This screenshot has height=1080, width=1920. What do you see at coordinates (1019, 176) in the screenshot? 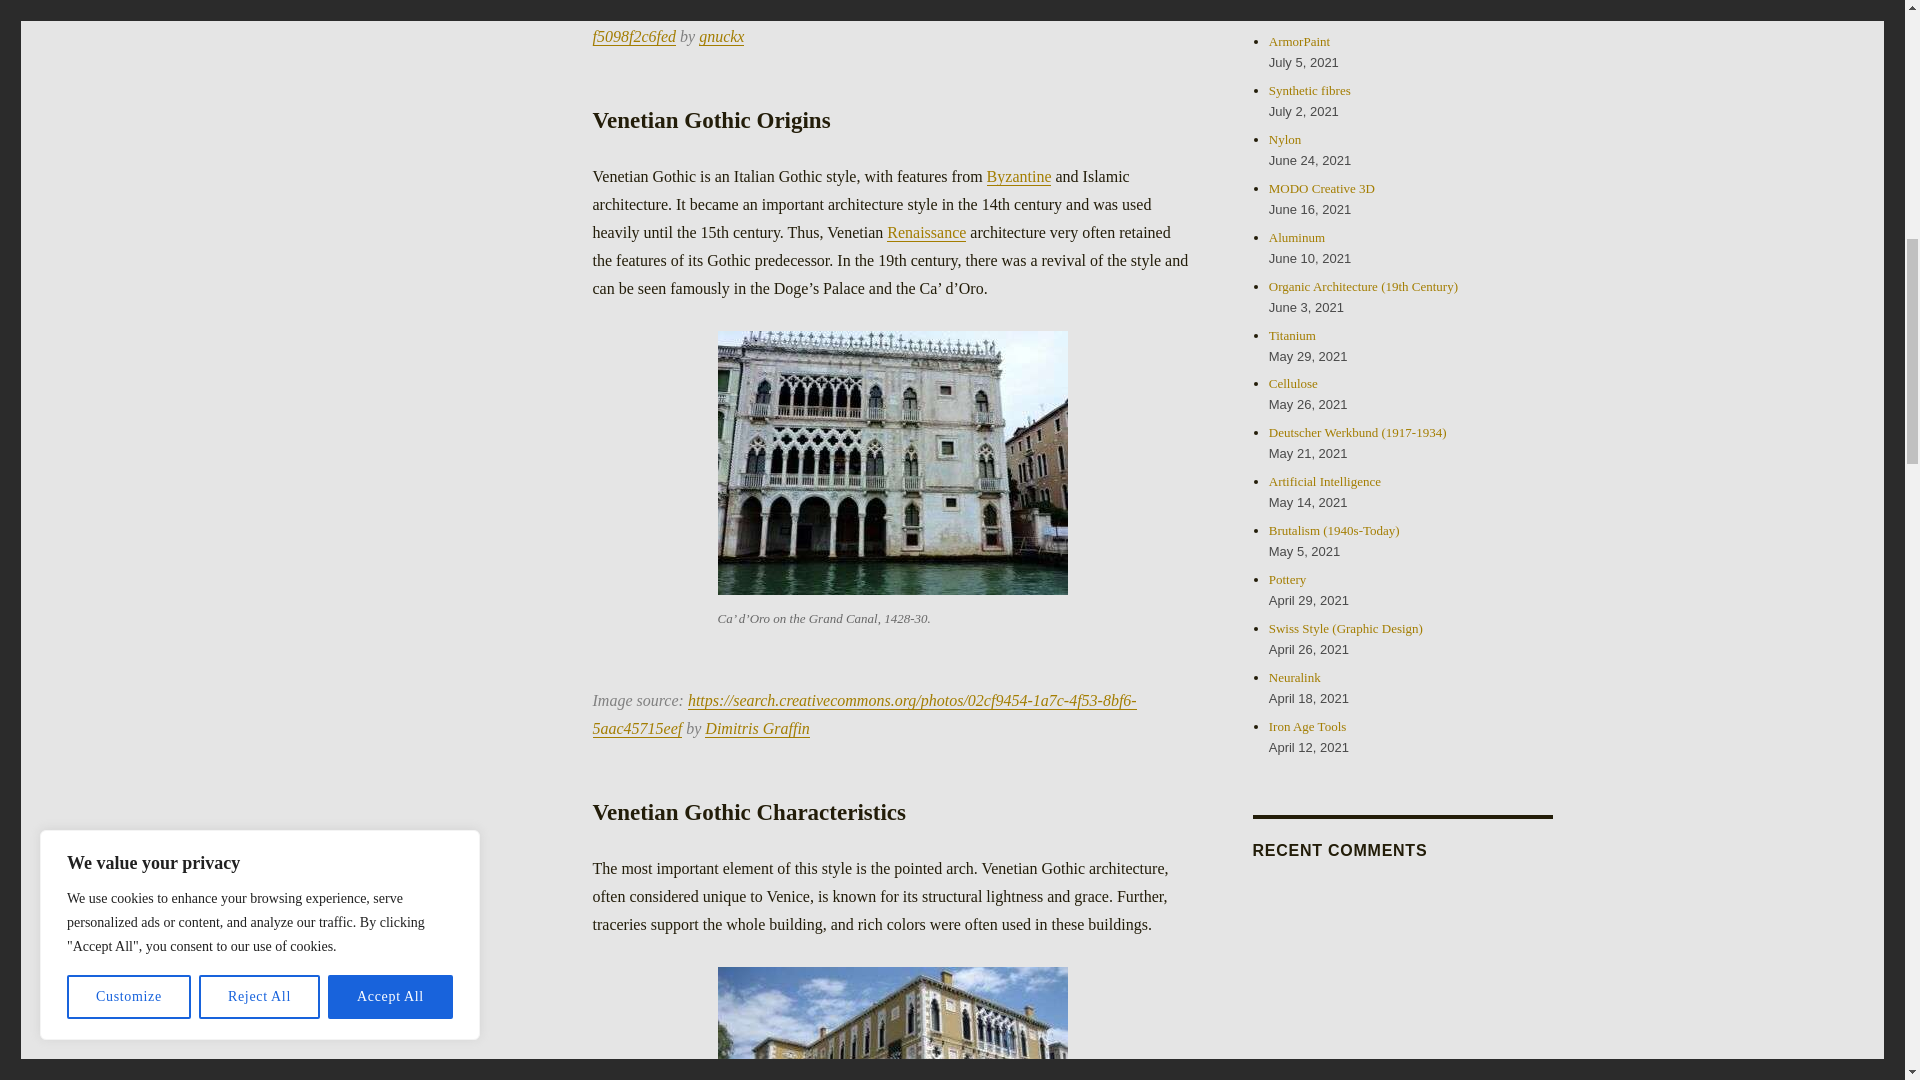
I see `Byzantine` at bounding box center [1019, 176].